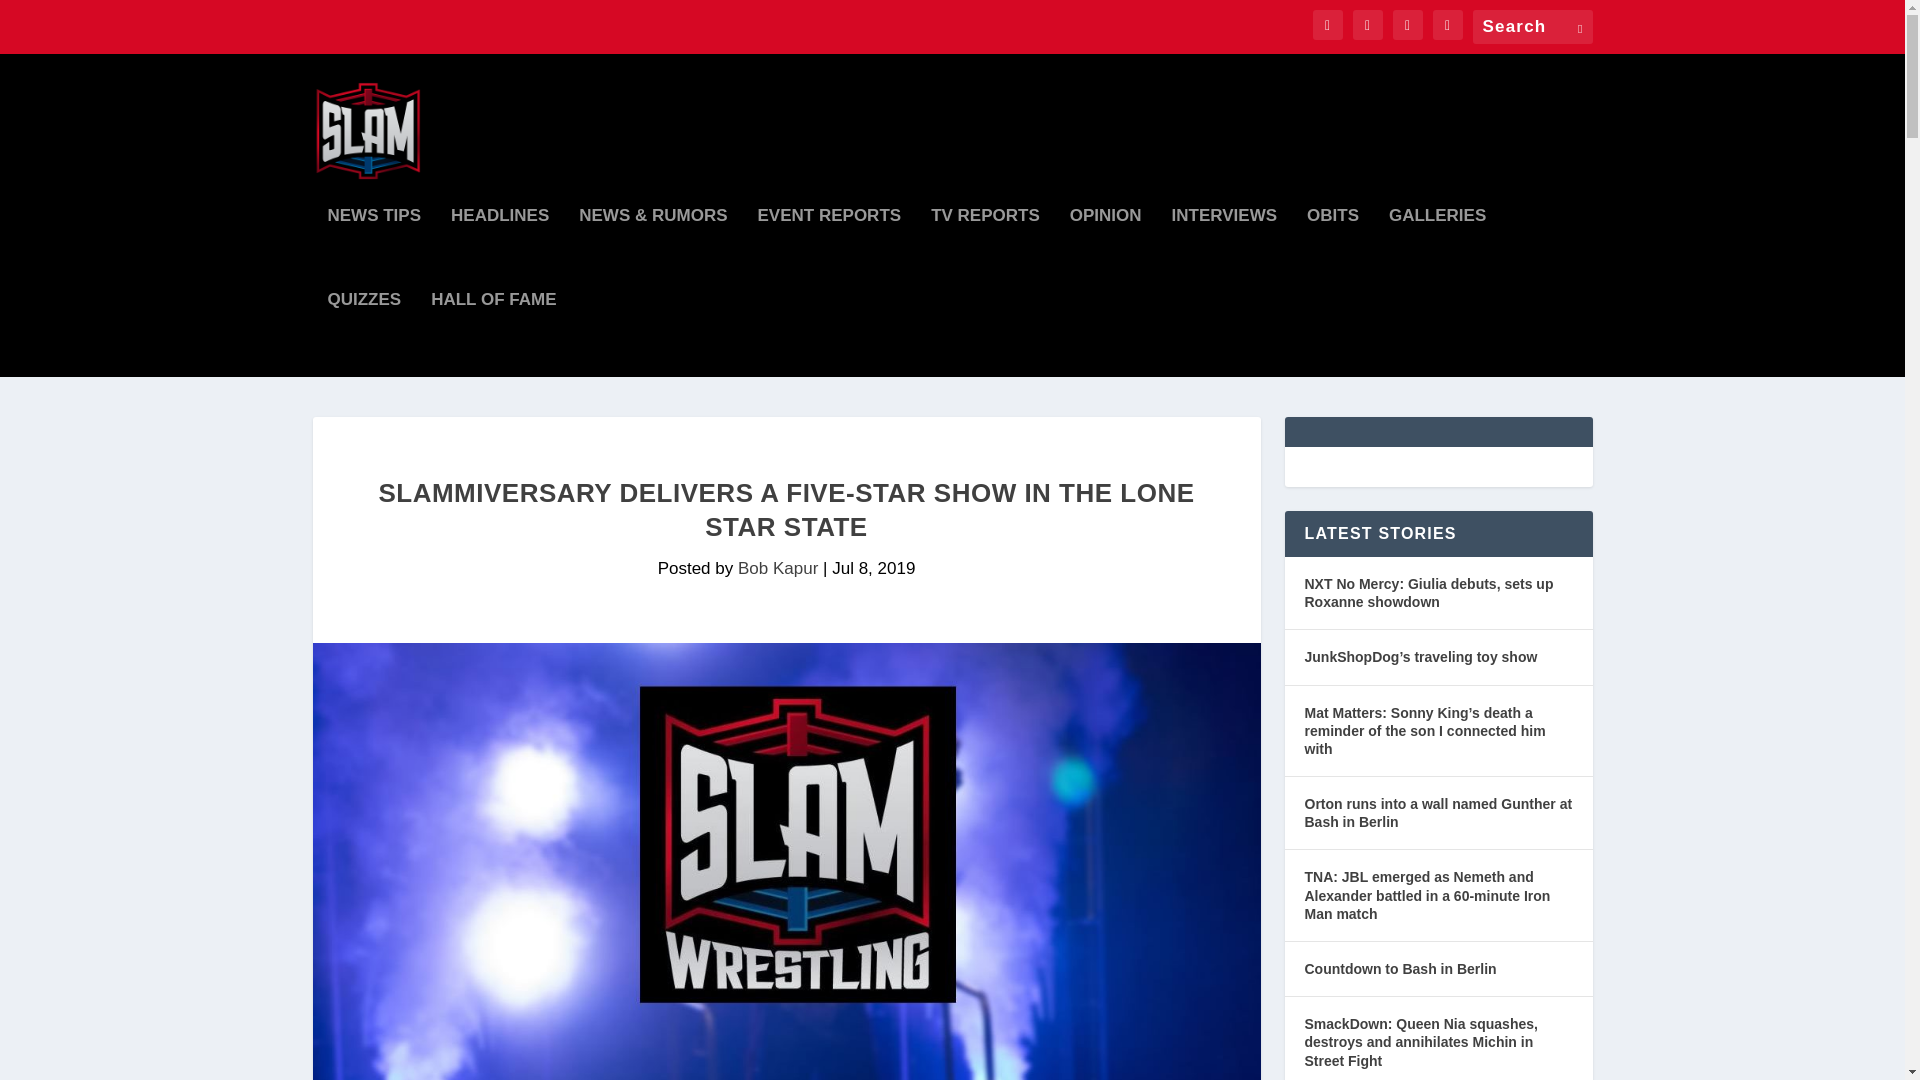  I want to click on NEWS TIPS, so click(375, 250).